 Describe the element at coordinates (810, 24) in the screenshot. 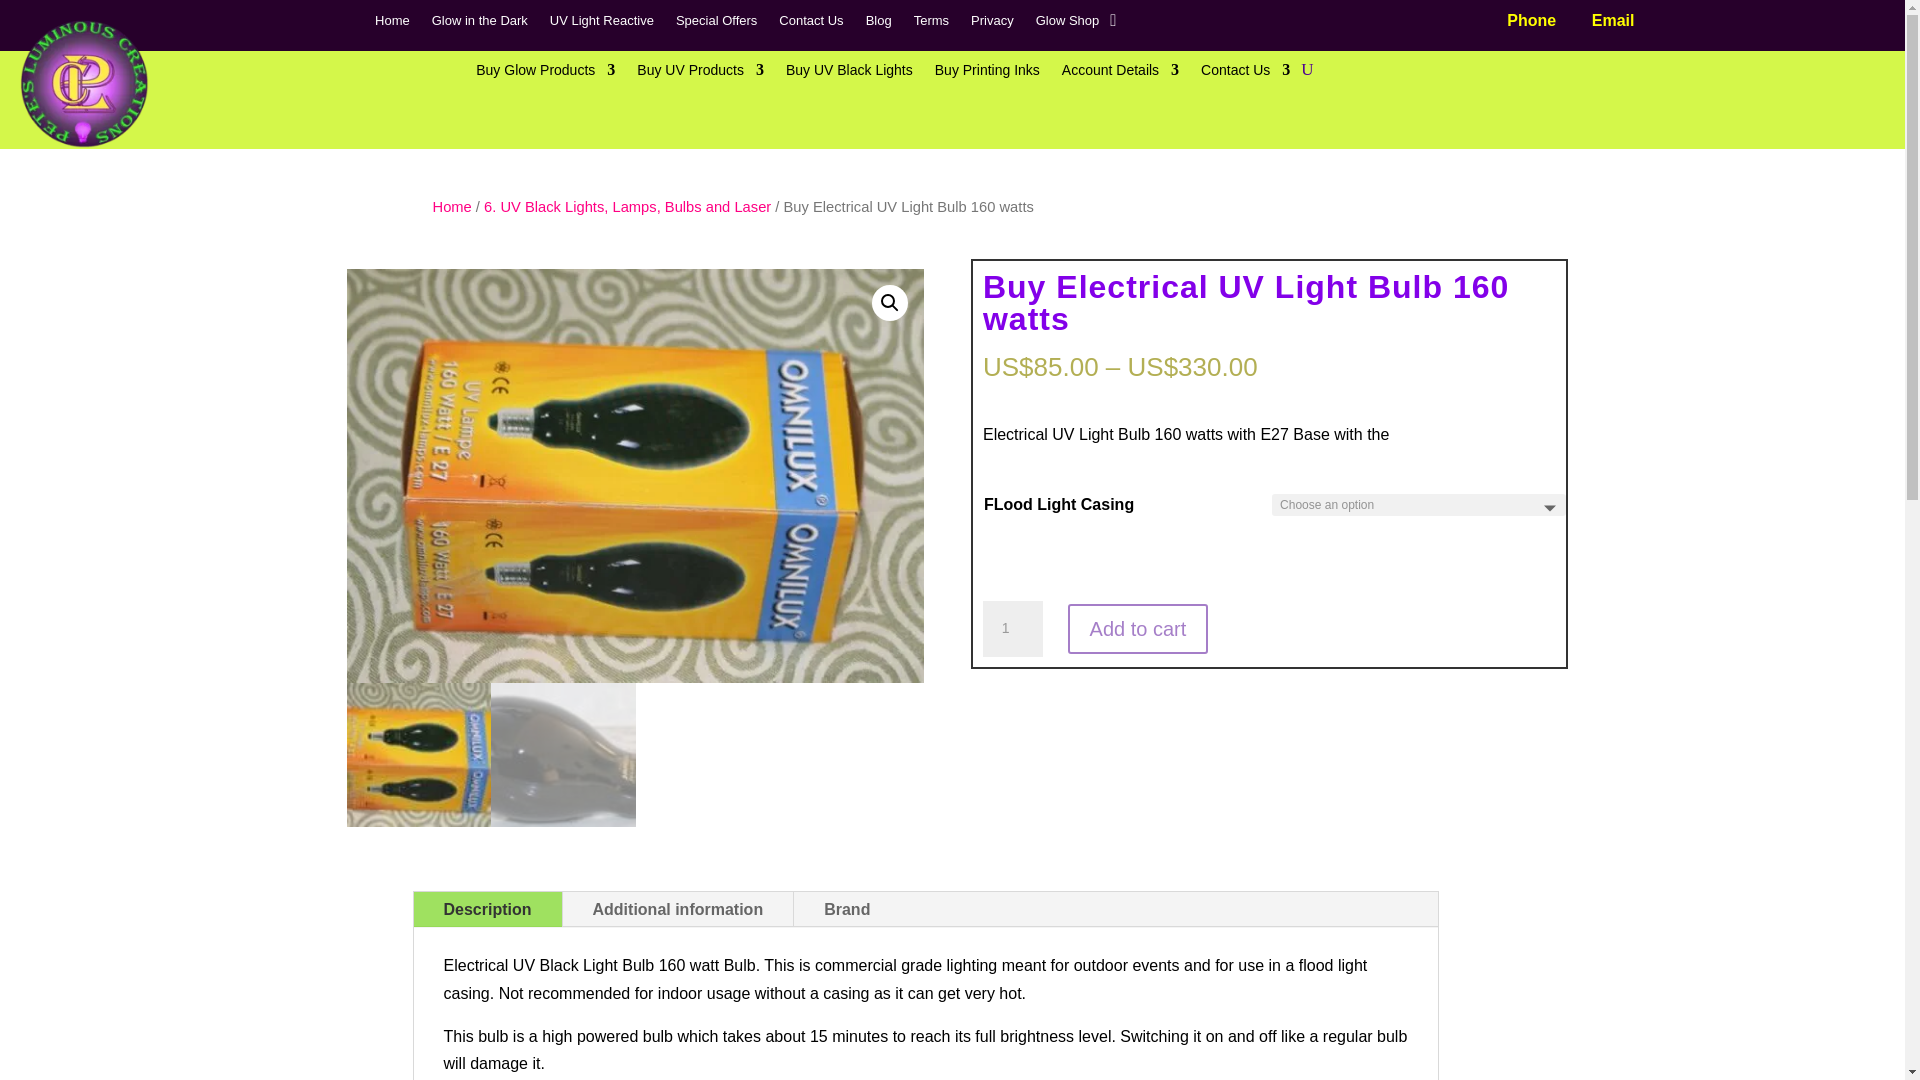

I see `Contact Us` at that location.